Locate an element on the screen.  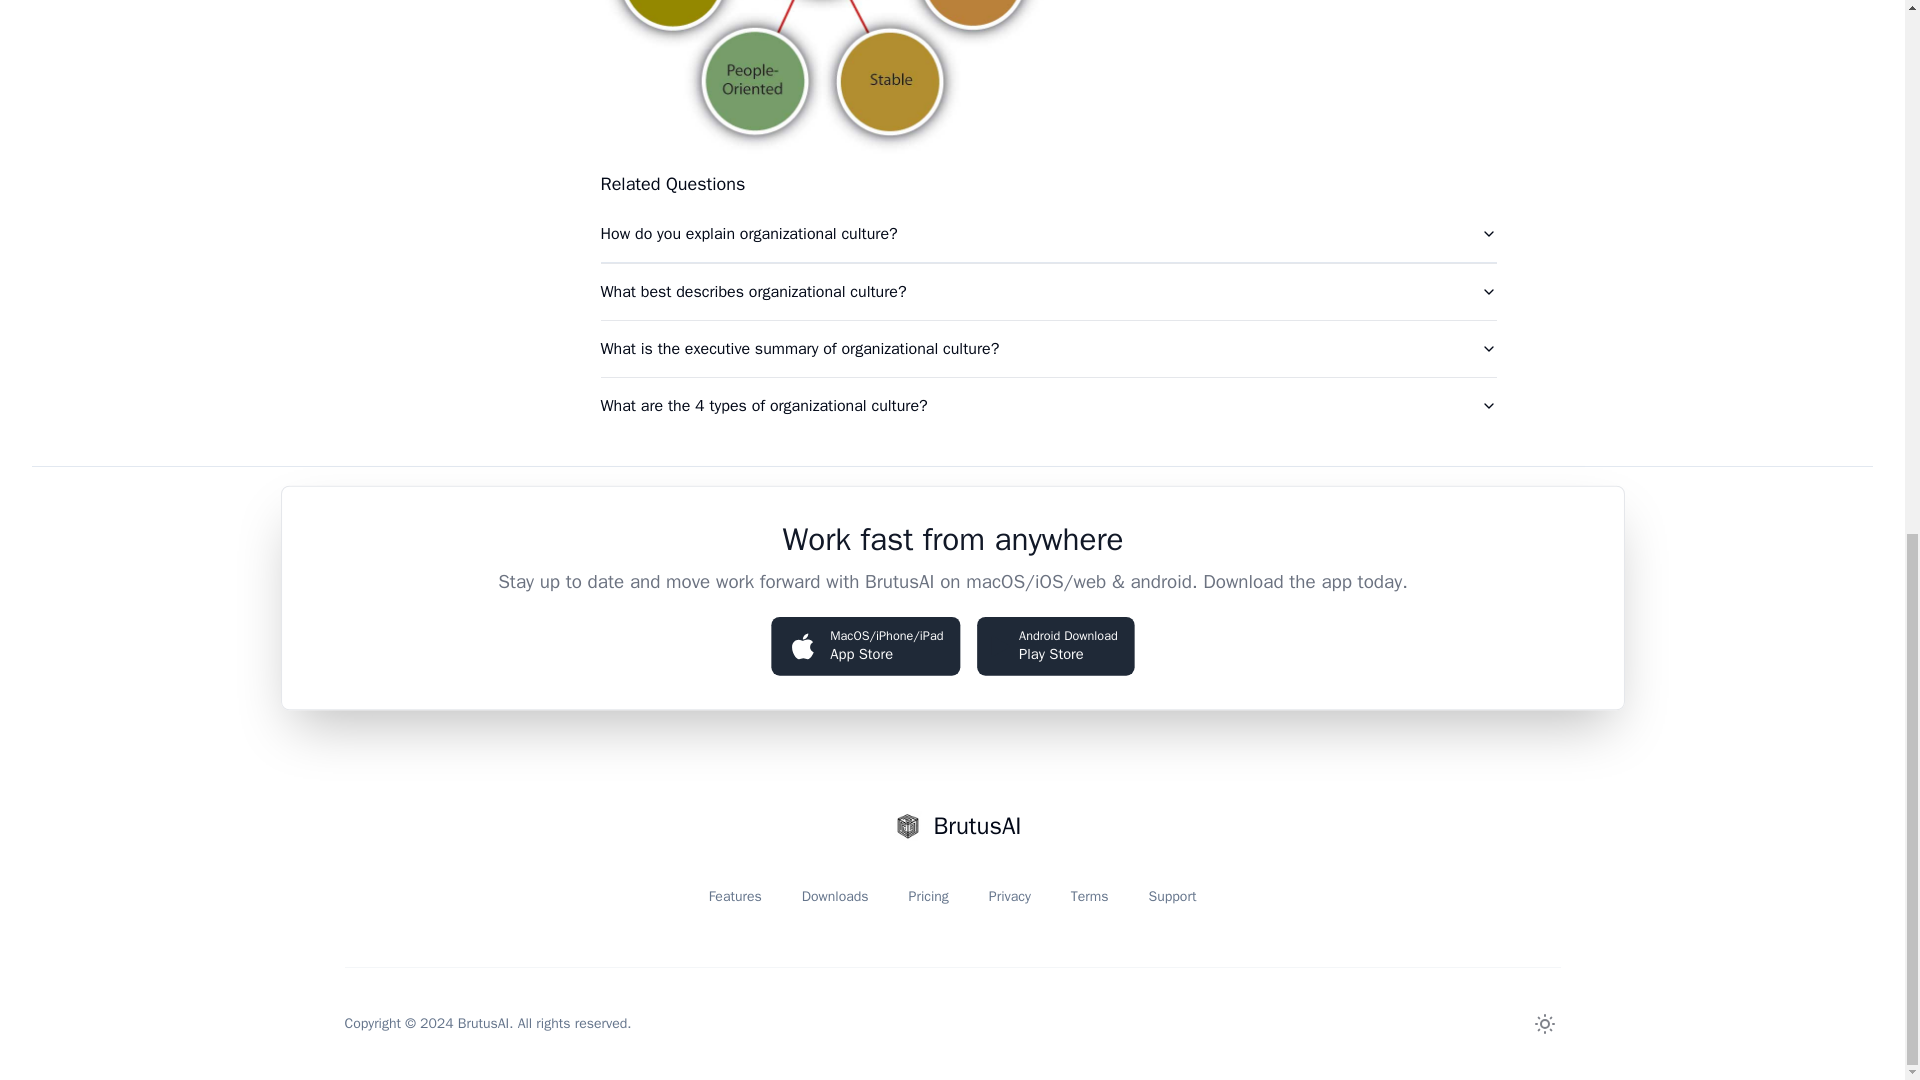
Toggle theme is located at coordinates (1052, 644).